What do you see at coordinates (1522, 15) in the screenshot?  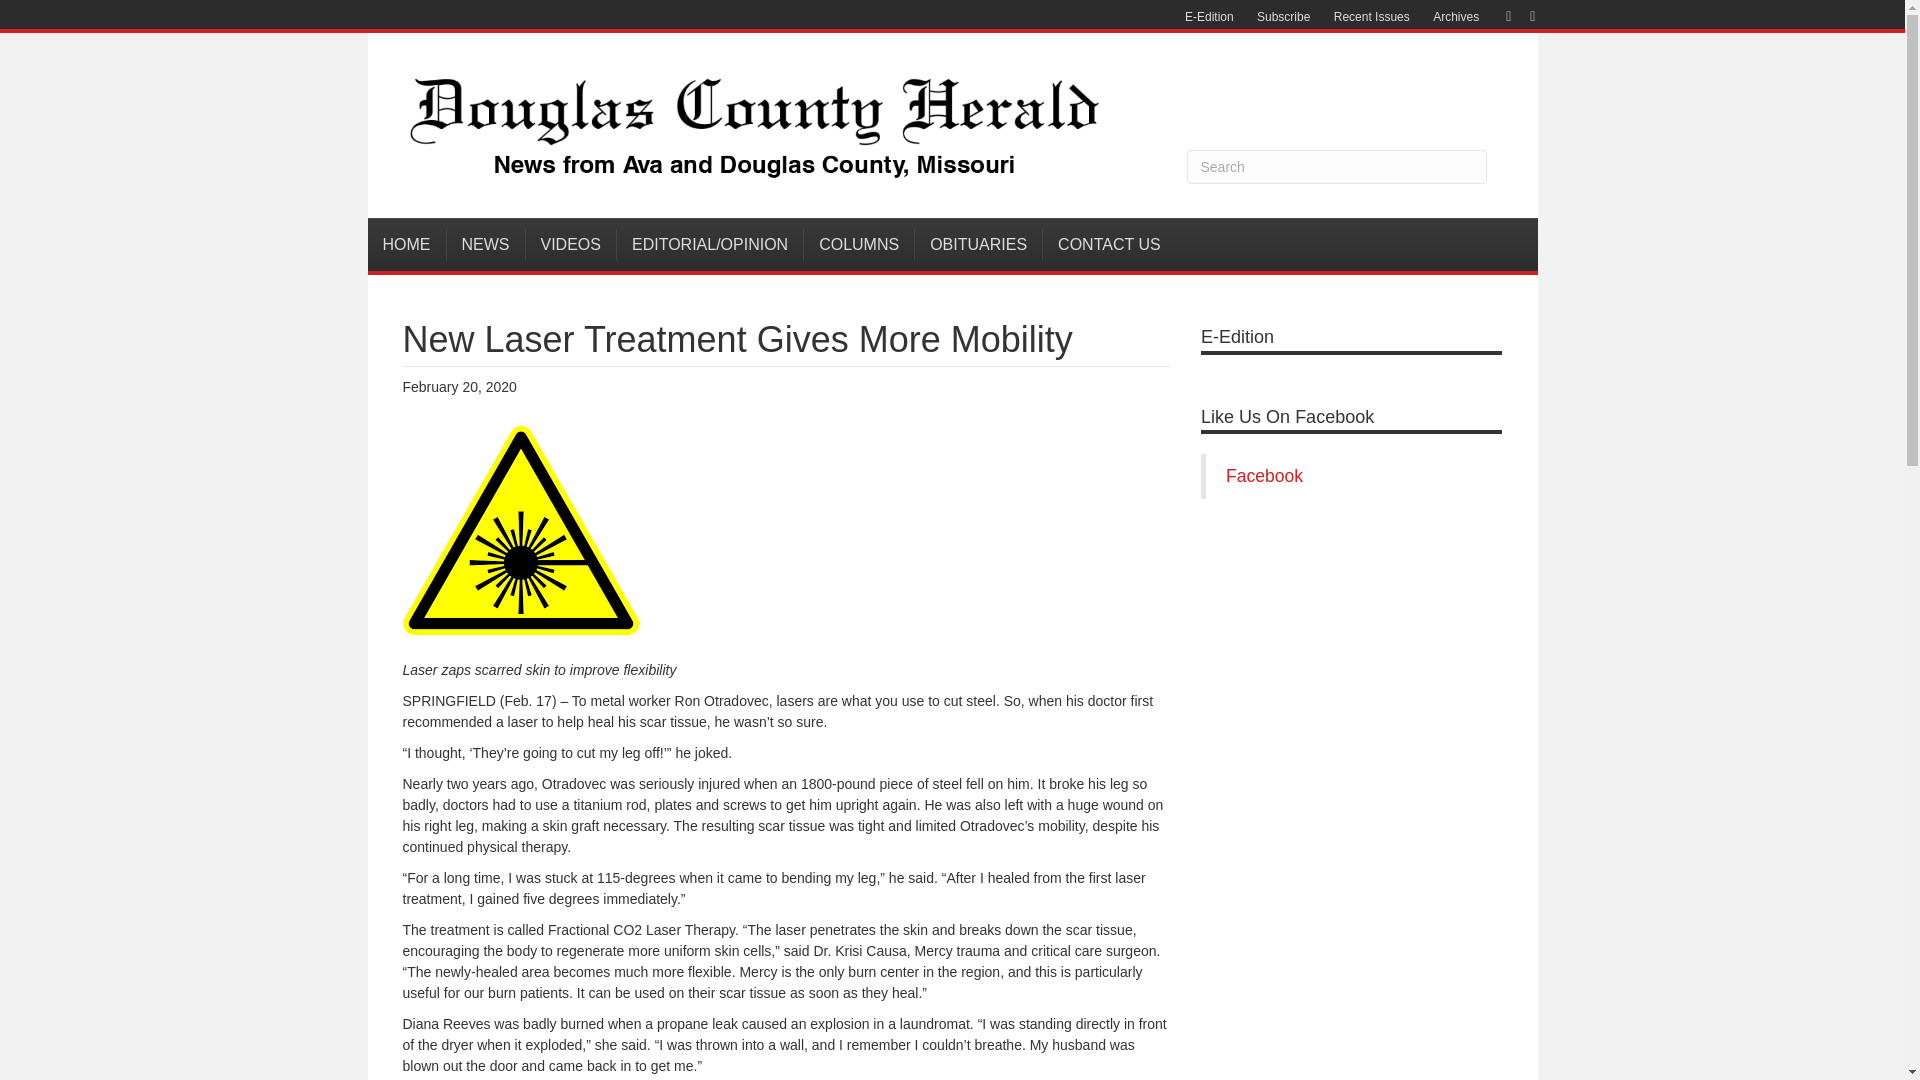 I see `Email` at bounding box center [1522, 15].